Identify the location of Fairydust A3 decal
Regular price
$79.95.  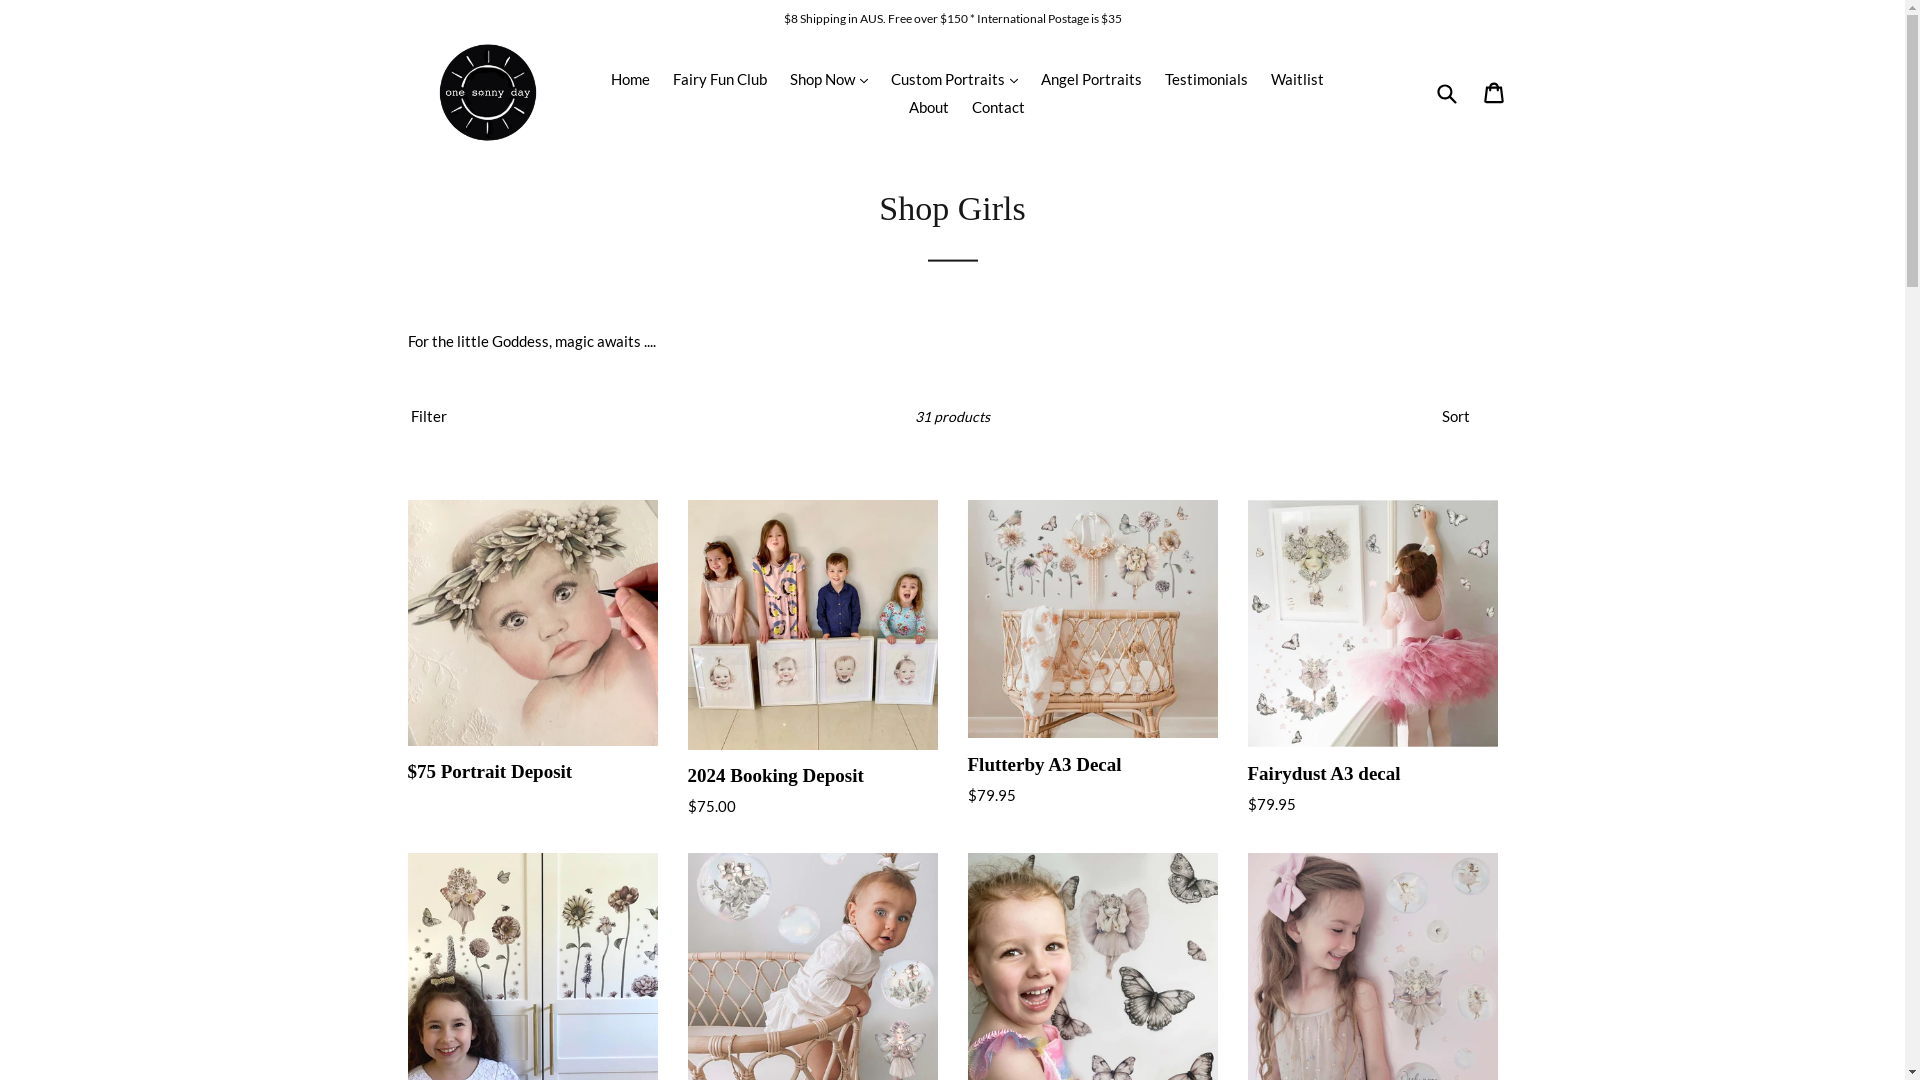
(1373, 658).